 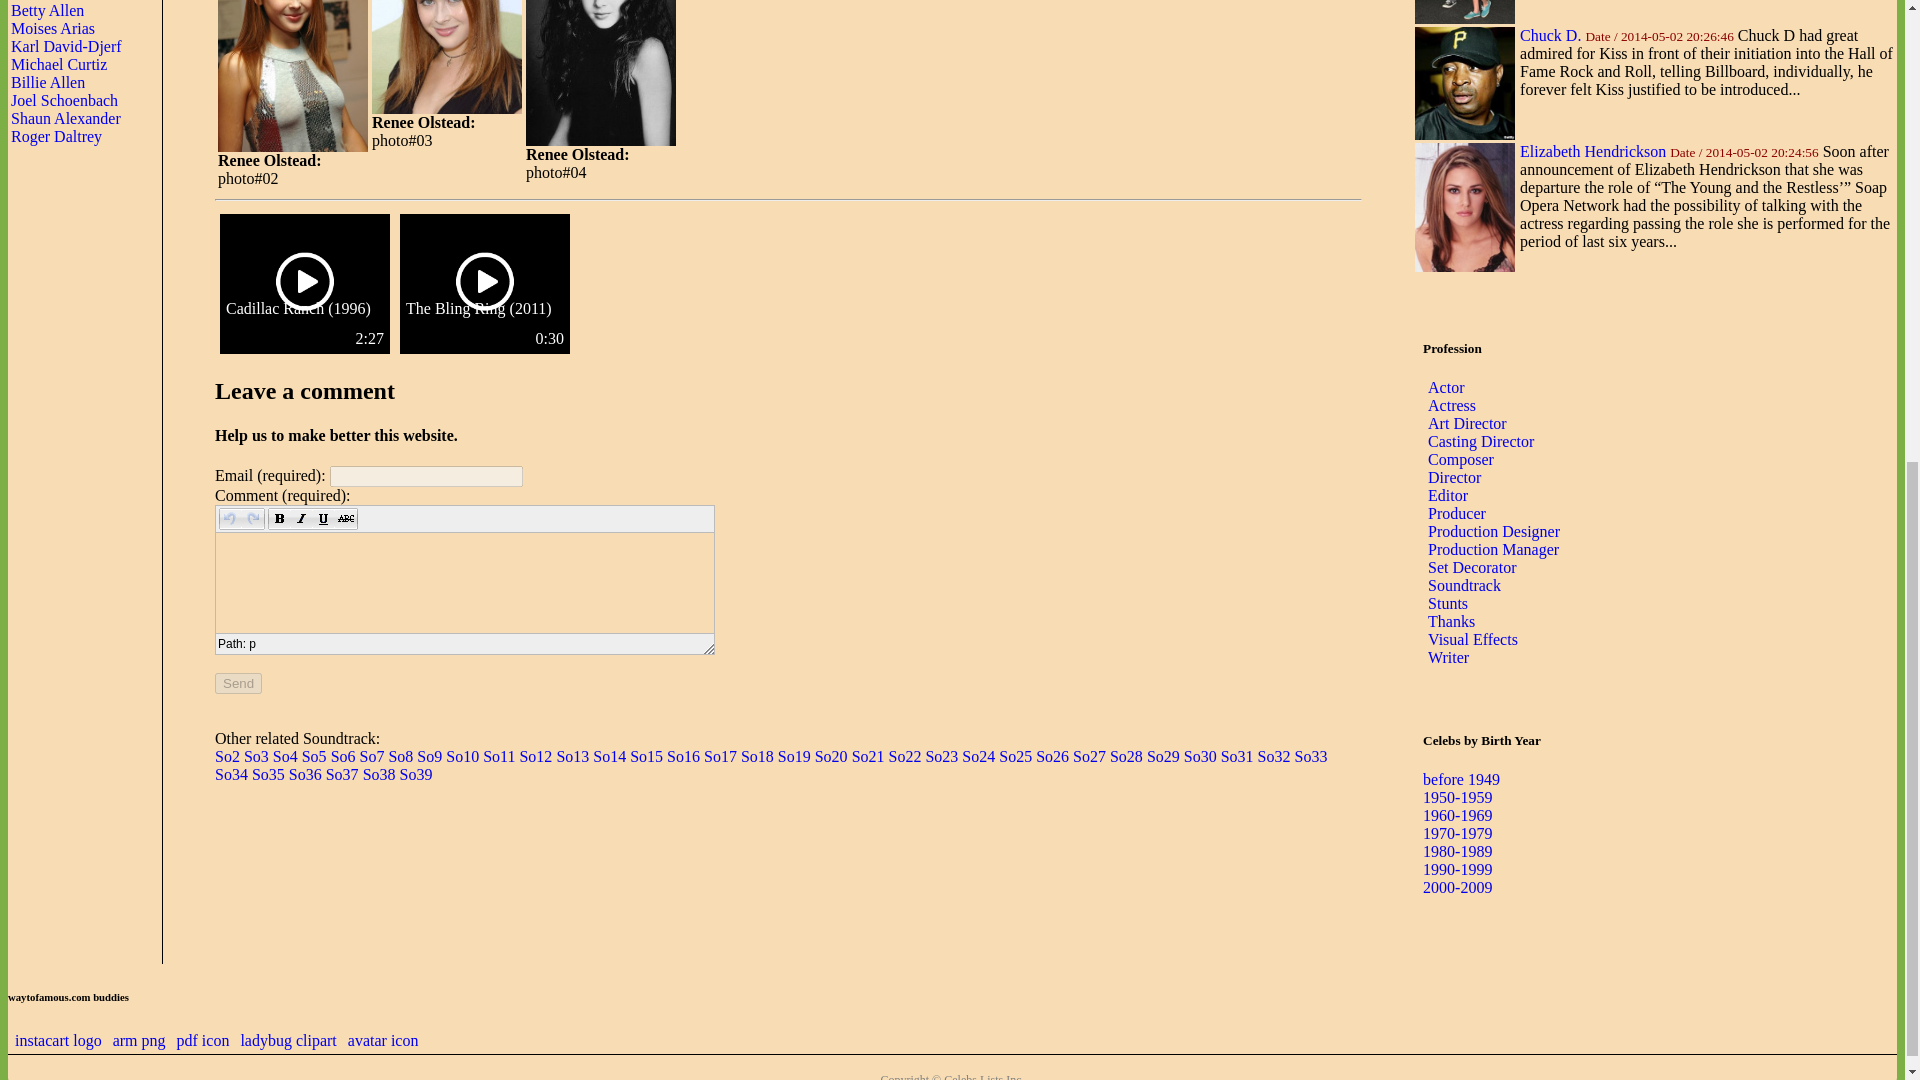 What do you see at coordinates (238, 683) in the screenshot?
I see `Send` at bounding box center [238, 683].